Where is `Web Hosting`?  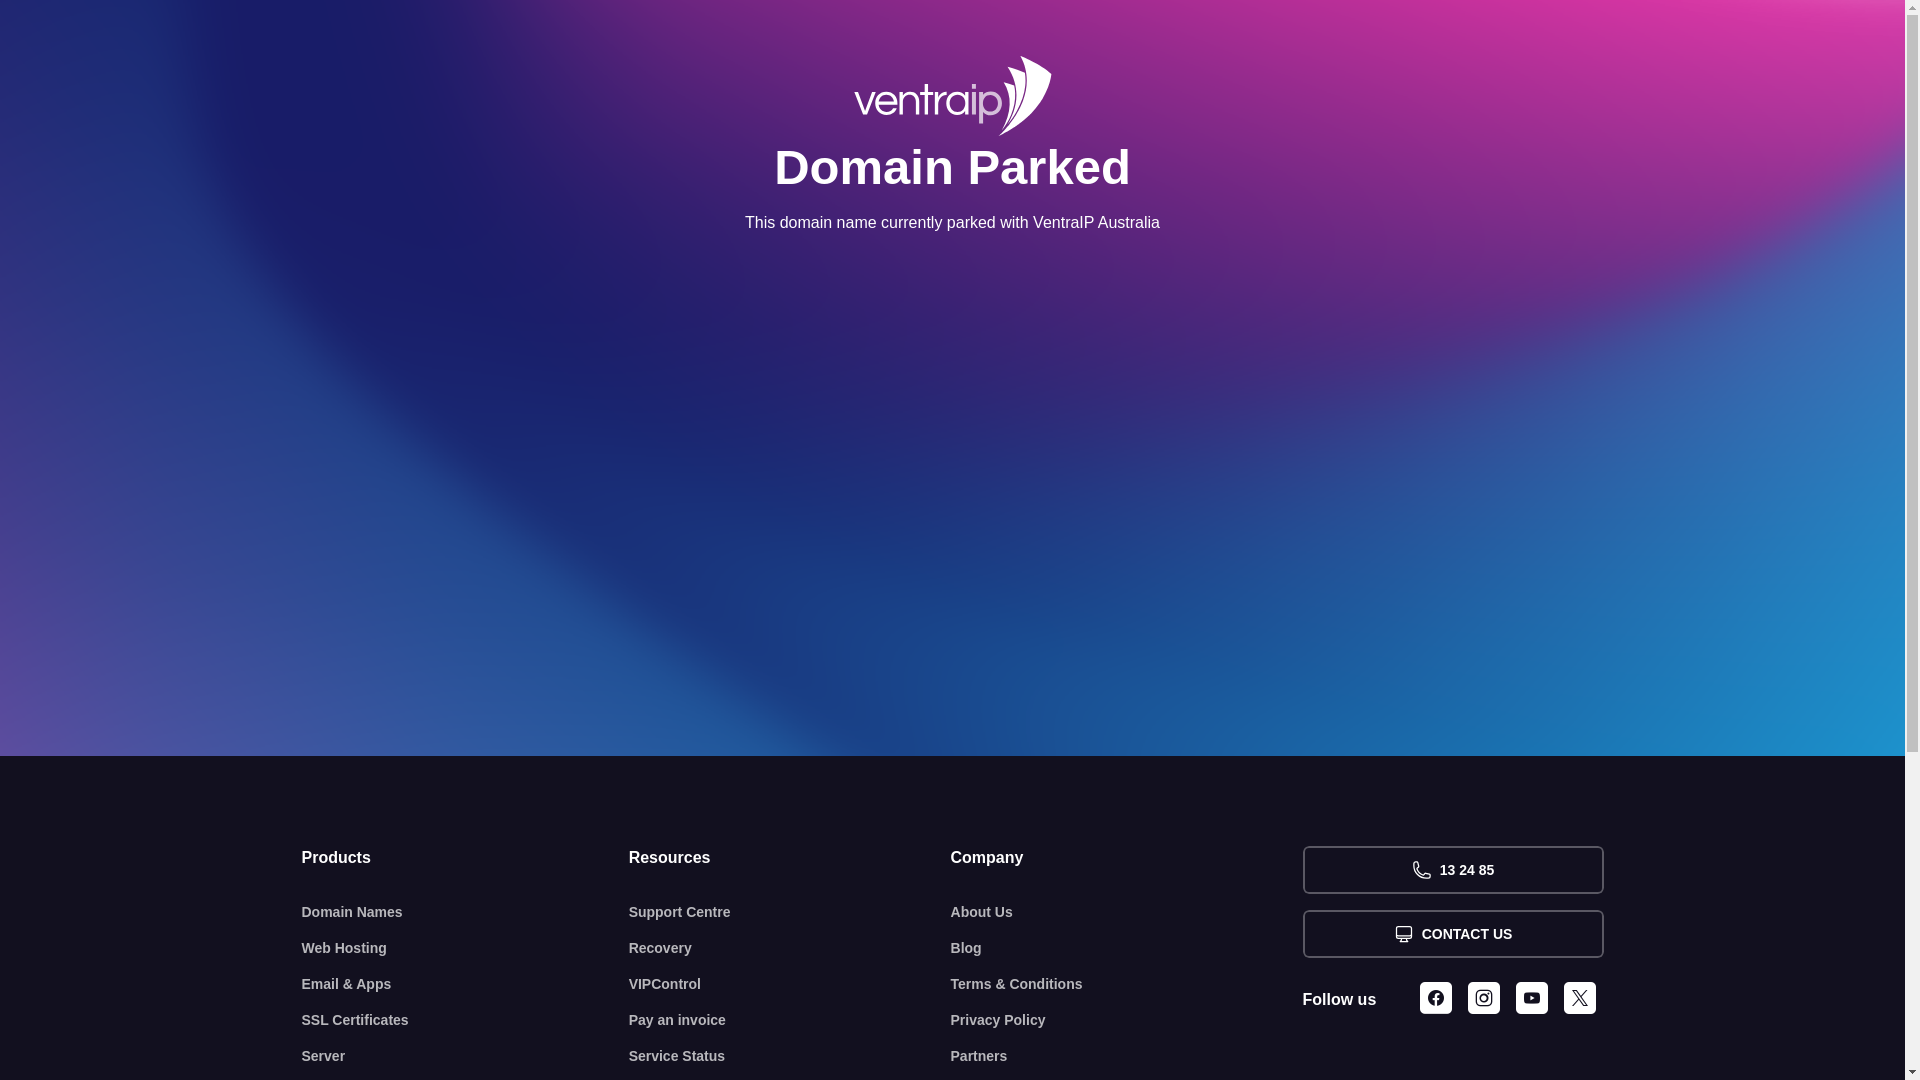
Web Hosting is located at coordinates (466, 948).